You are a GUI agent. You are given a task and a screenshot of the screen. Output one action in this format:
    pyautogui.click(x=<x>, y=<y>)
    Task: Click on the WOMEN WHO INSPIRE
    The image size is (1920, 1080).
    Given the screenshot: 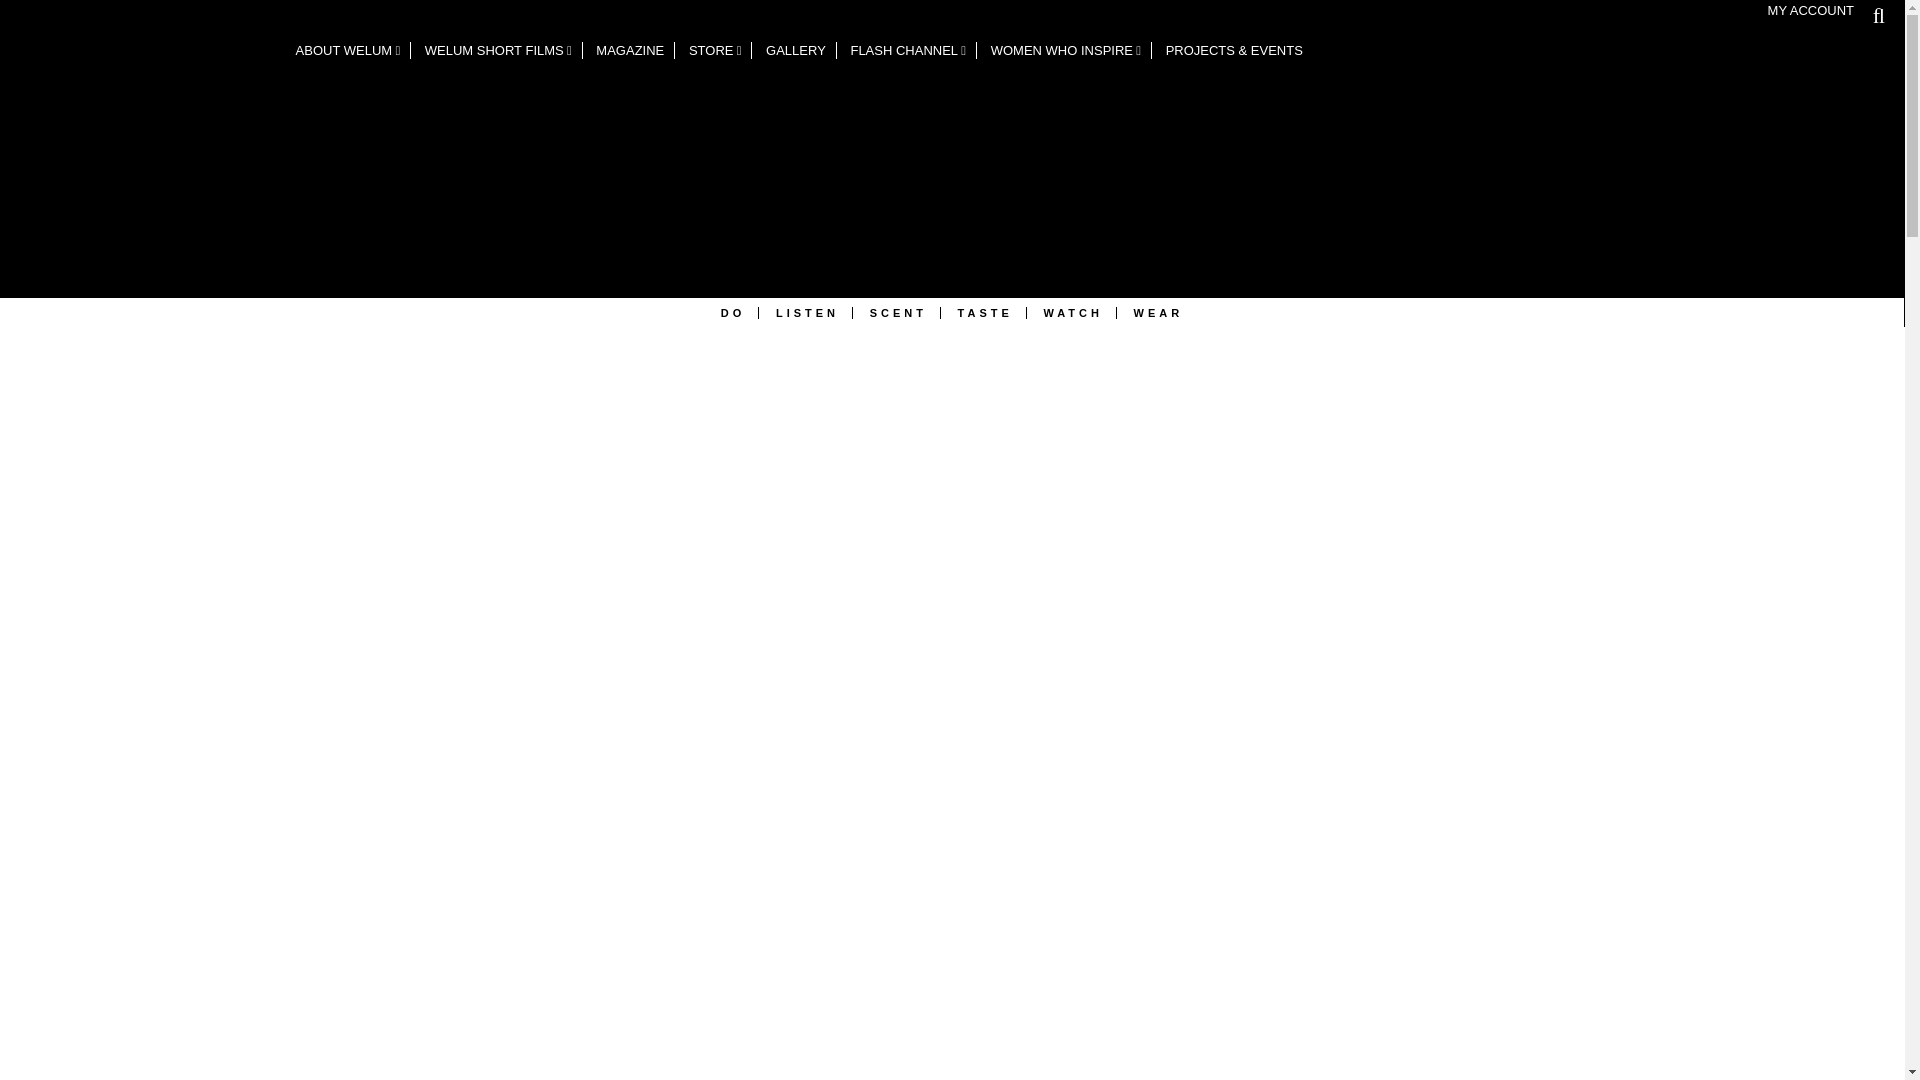 What is the action you would take?
    pyautogui.click(x=1066, y=50)
    